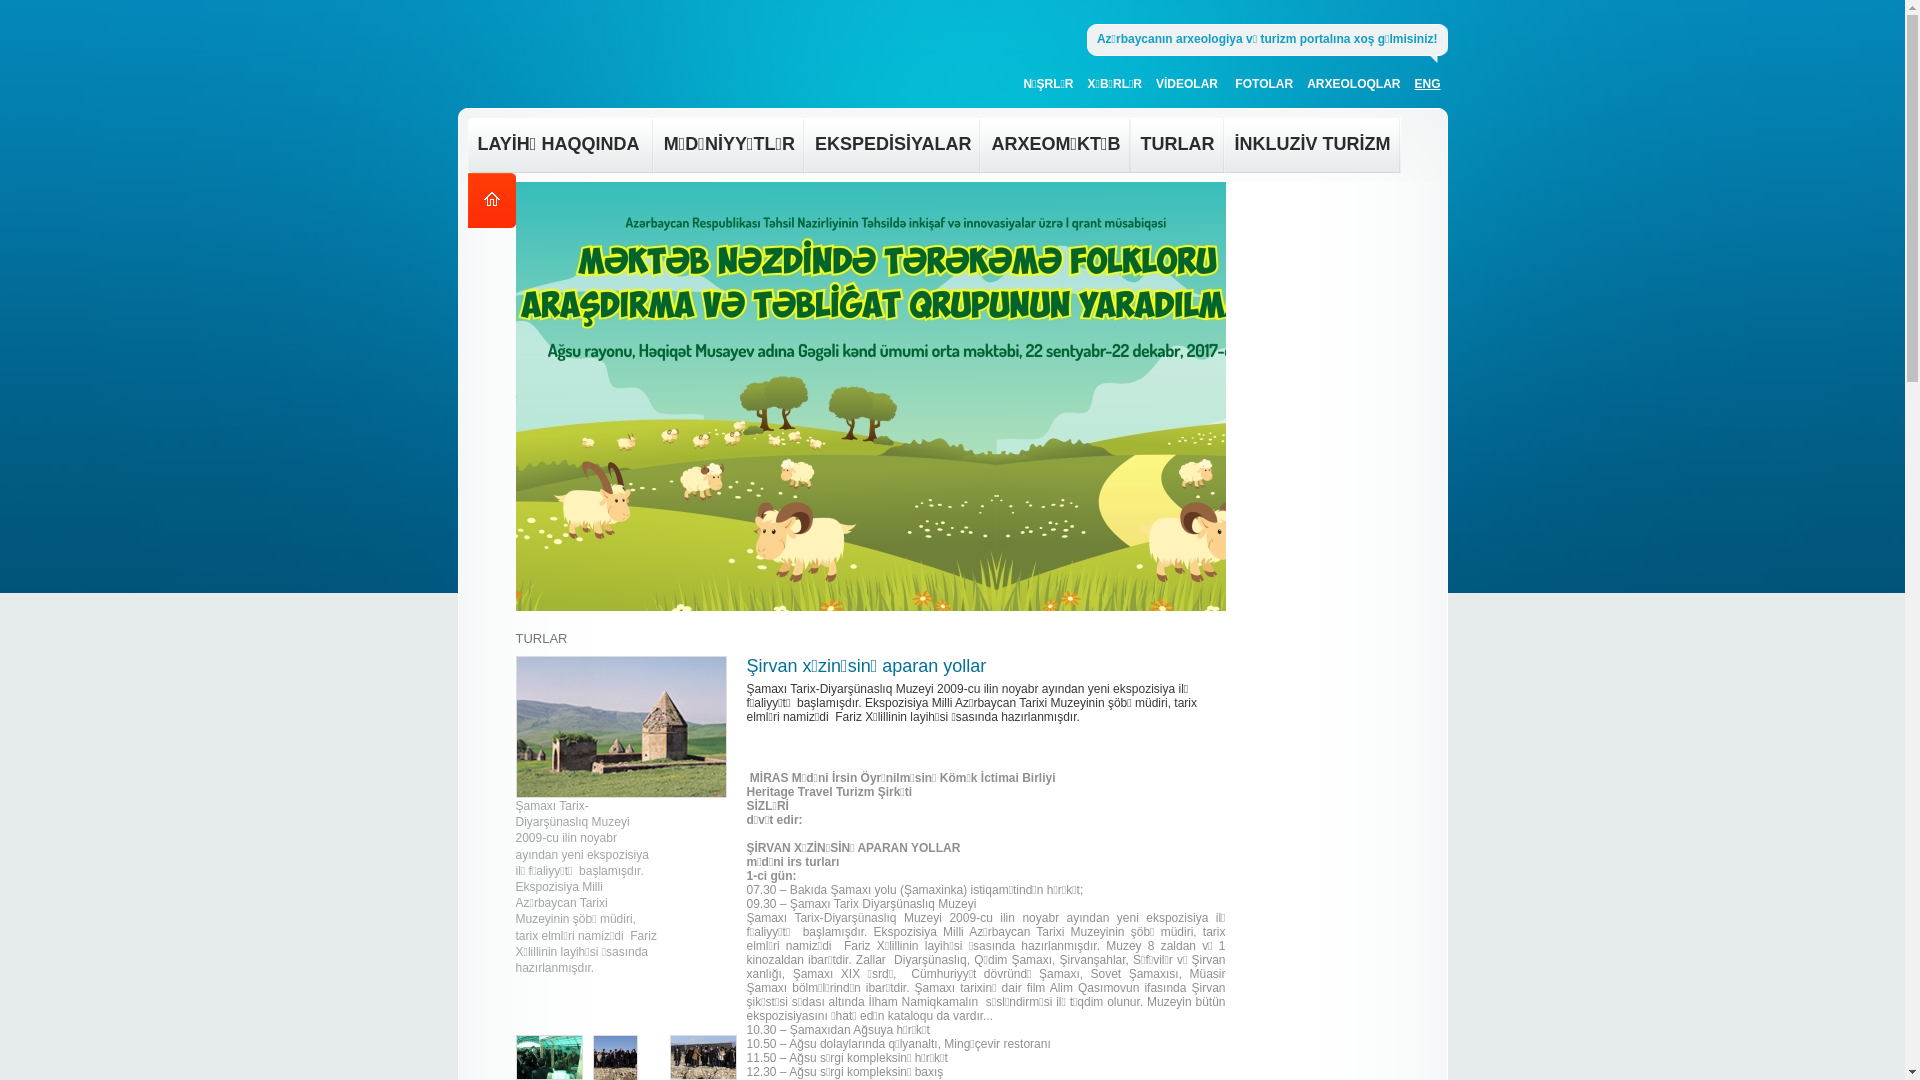 This screenshot has width=1920, height=1080. What do you see at coordinates (564, 494) in the screenshot?
I see `3` at bounding box center [564, 494].